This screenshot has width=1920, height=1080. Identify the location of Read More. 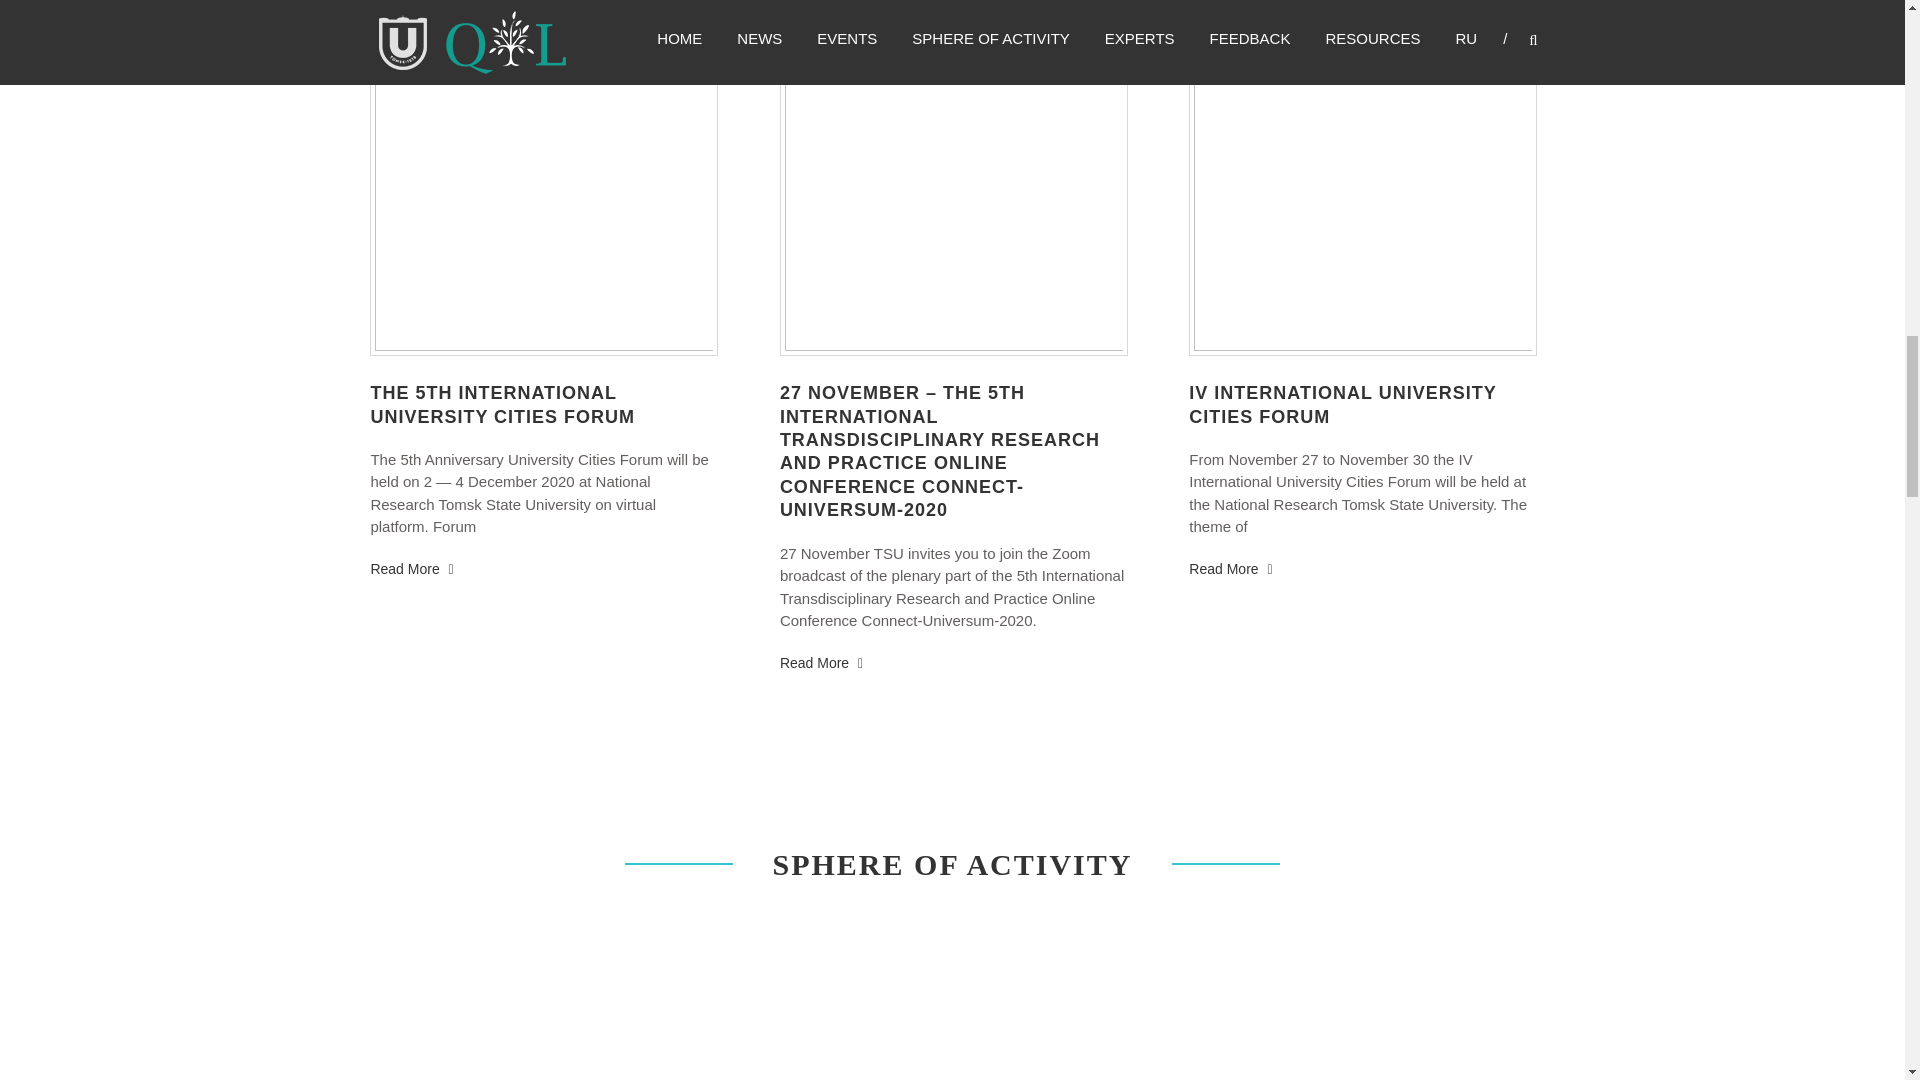
(1230, 568).